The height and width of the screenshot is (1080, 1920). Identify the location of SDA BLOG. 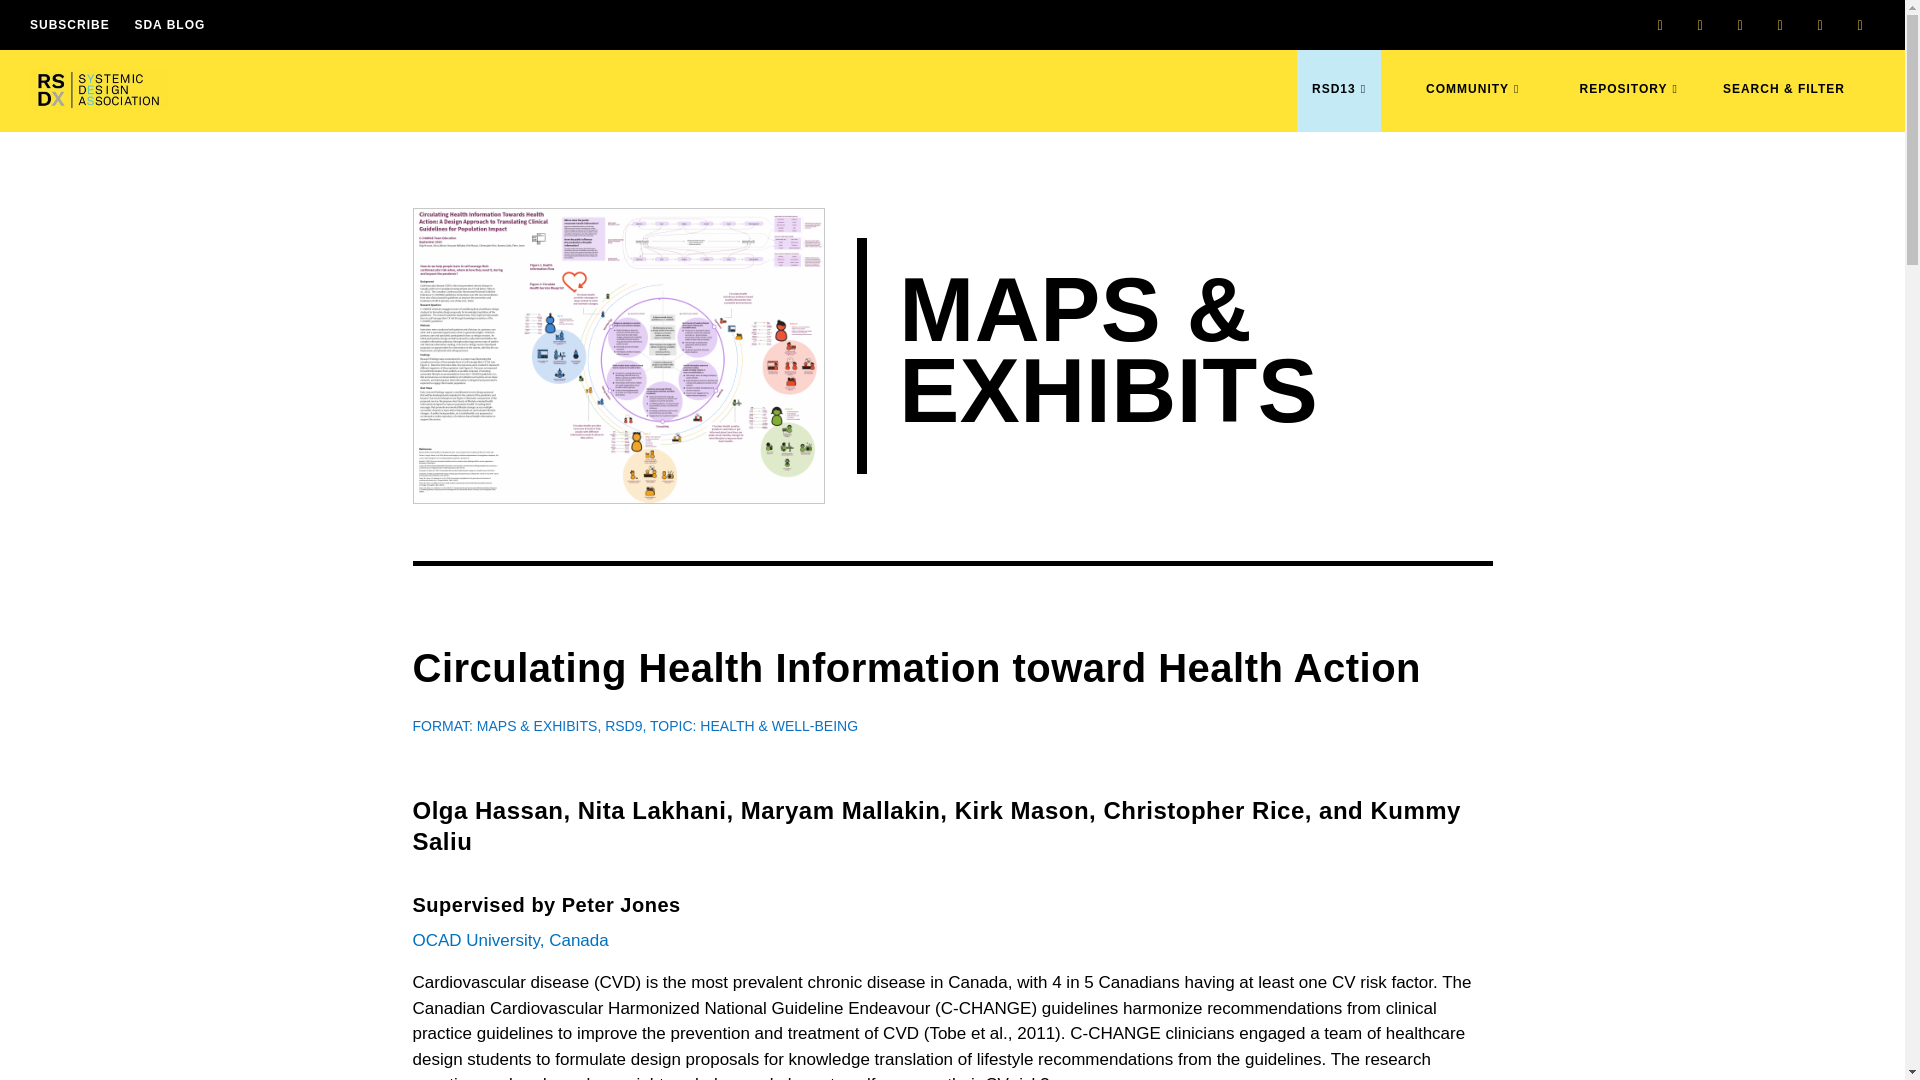
(170, 24).